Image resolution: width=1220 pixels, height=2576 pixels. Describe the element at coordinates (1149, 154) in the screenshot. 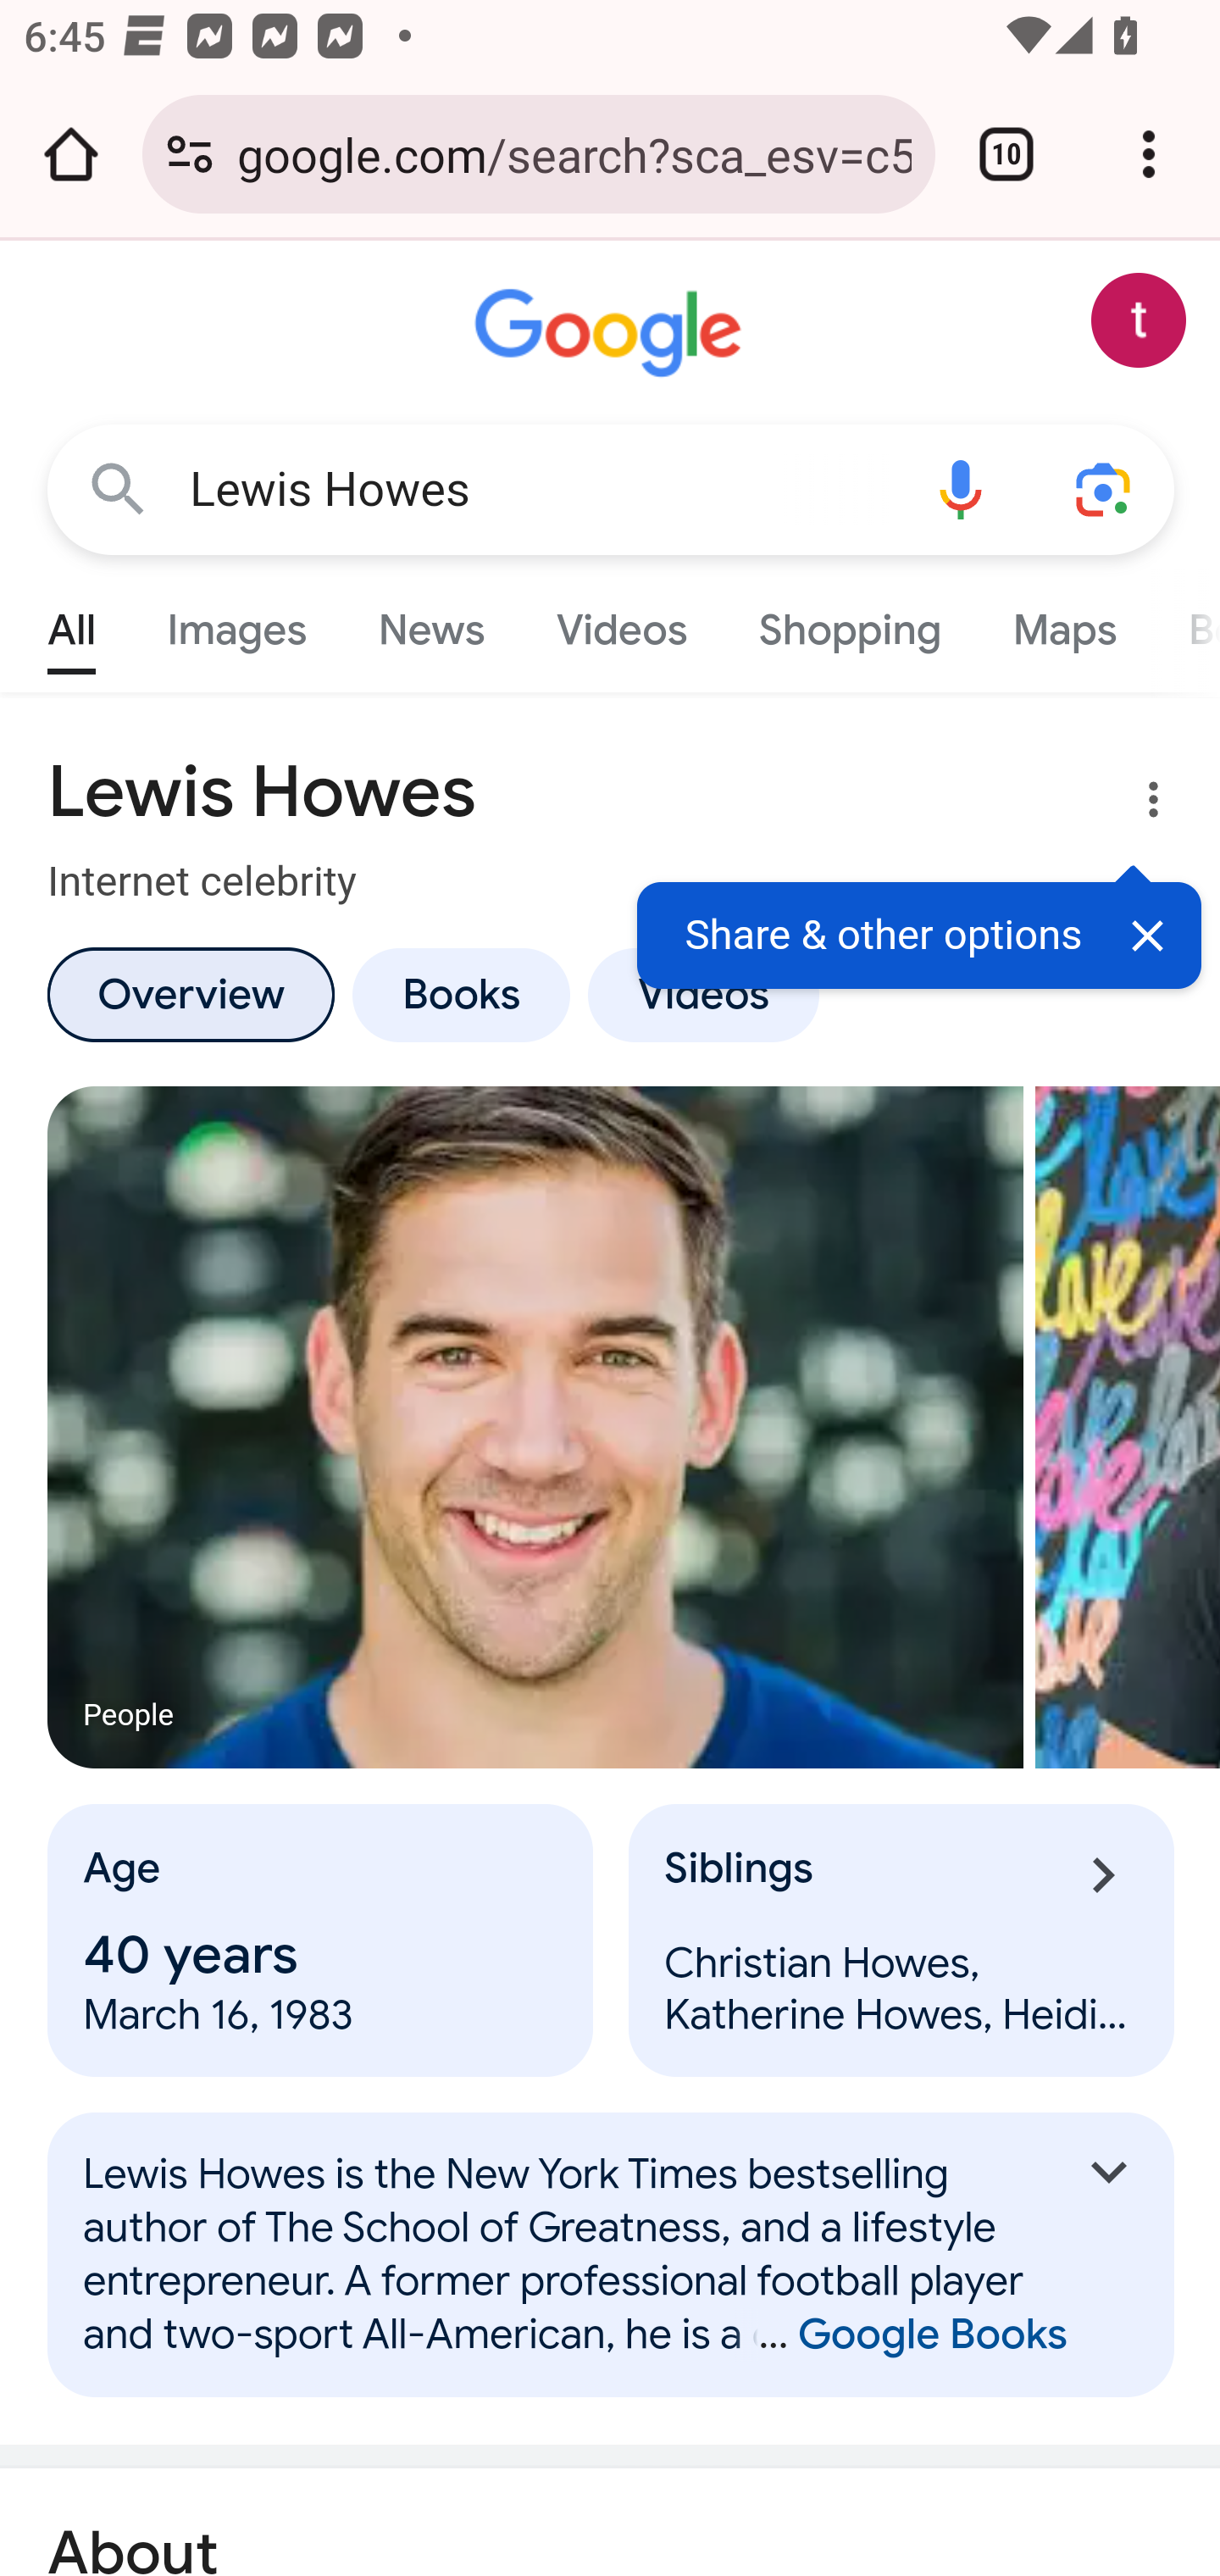

I see `Customize and control Google Chrome` at that location.